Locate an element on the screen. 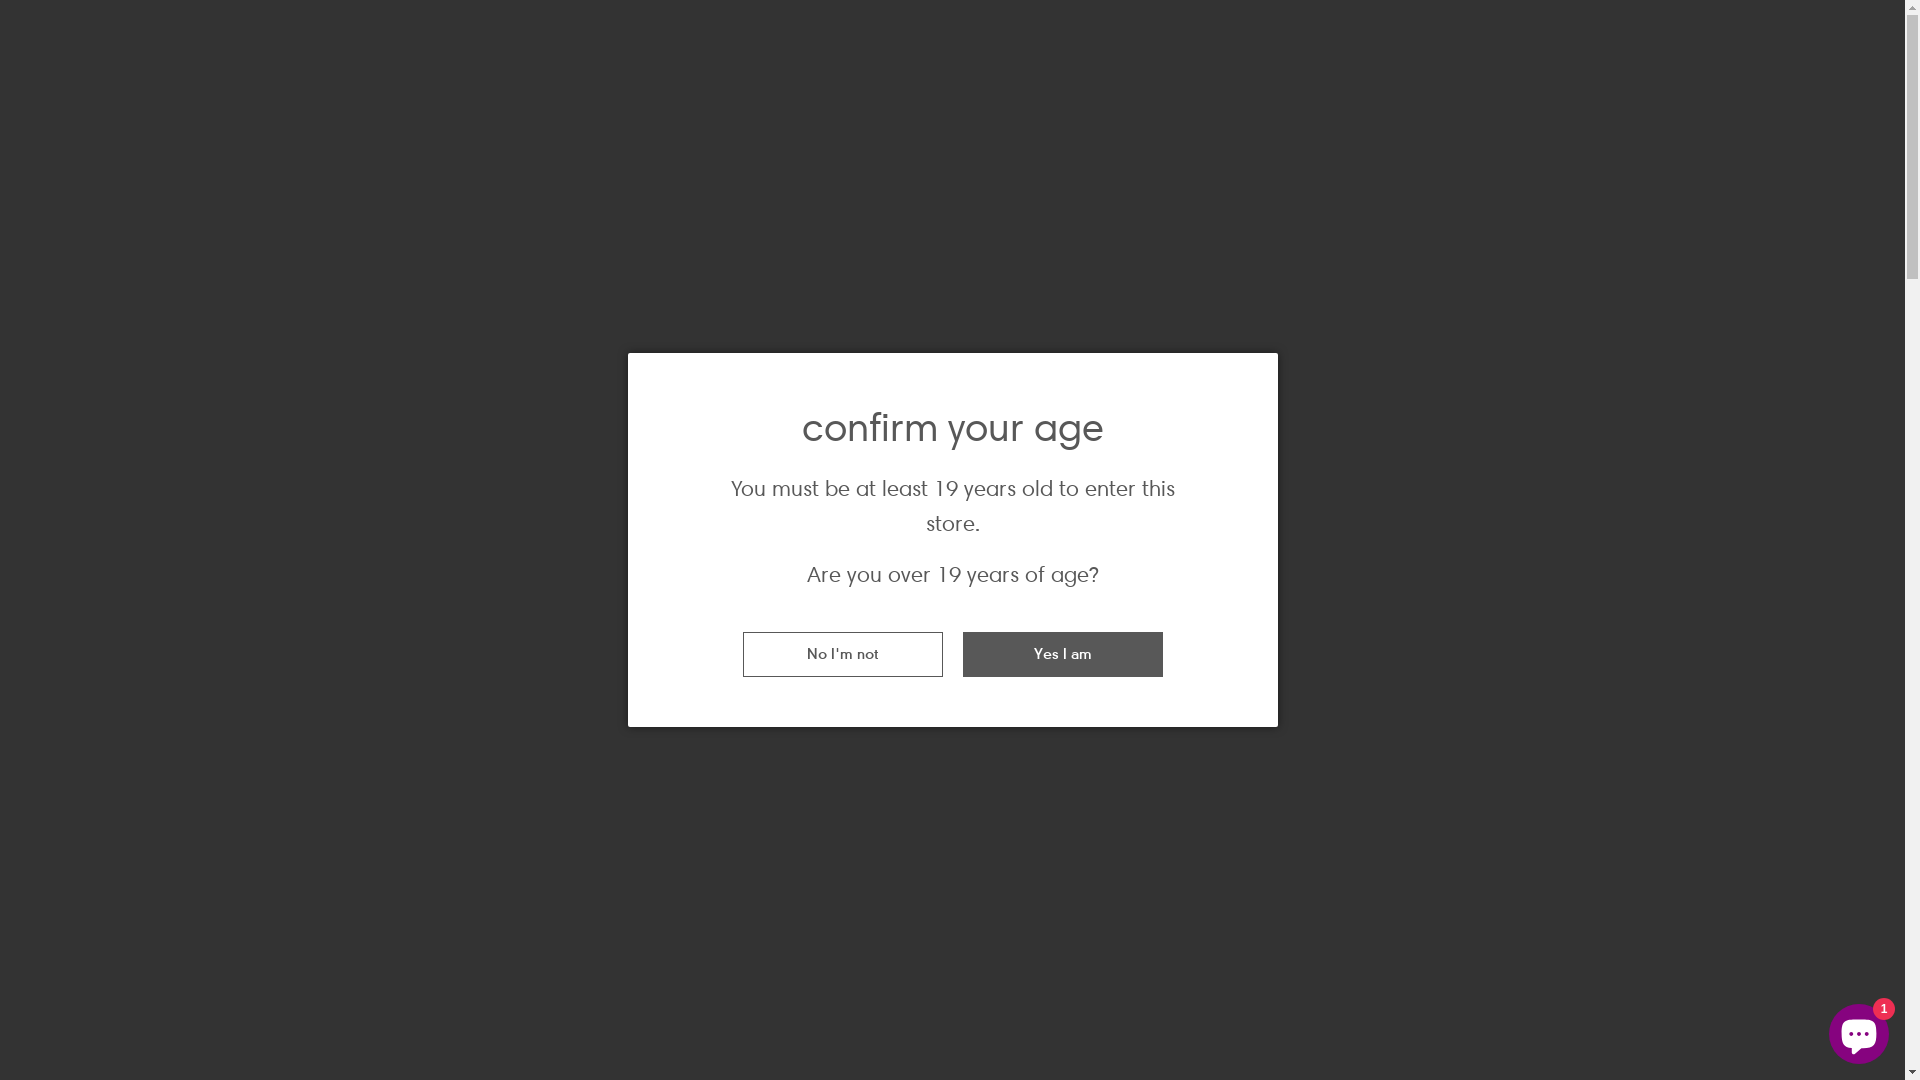 Image resolution: width=1920 pixels, height=1080 pixels. HOME is located at coordinates (500, 354).